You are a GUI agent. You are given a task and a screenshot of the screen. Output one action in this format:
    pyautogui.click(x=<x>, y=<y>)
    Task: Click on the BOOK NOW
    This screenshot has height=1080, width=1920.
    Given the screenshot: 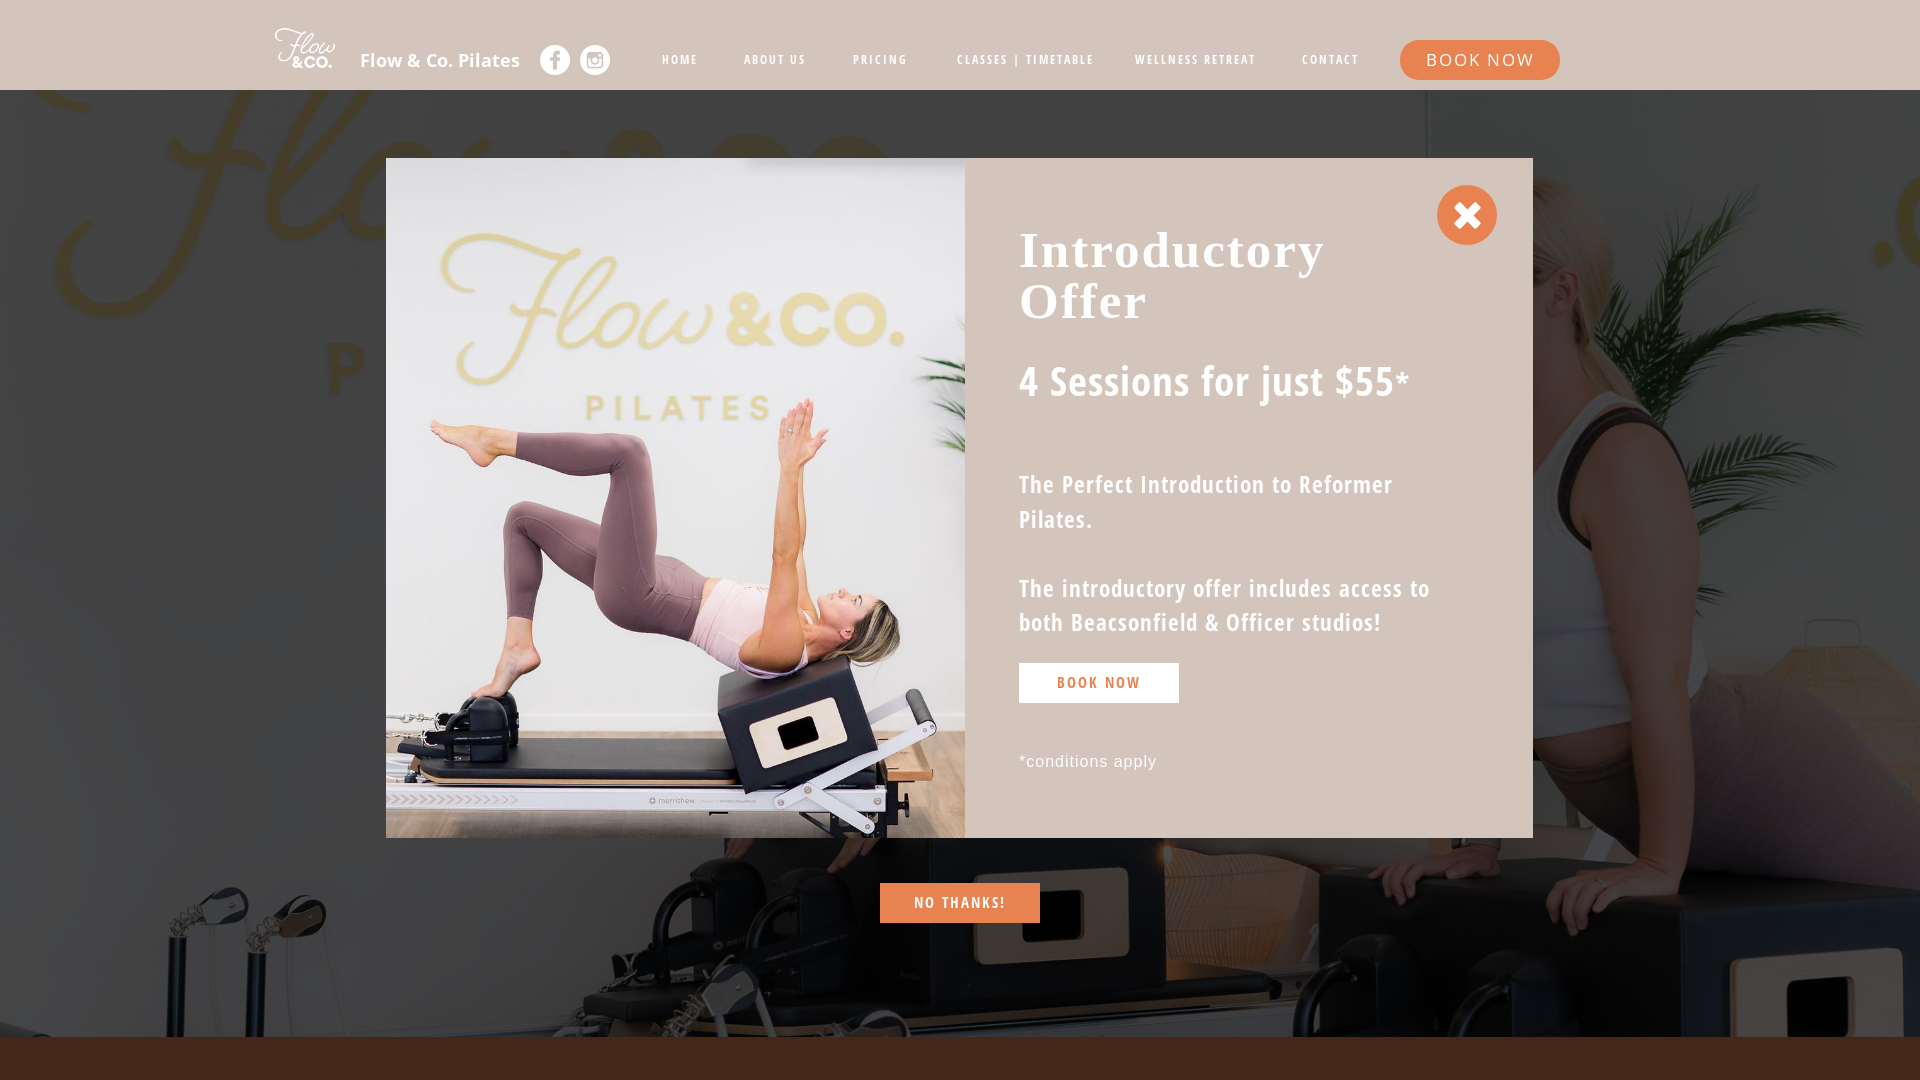 What is the action you would take?
    pyautogui.click(x=1480, y=60)
    